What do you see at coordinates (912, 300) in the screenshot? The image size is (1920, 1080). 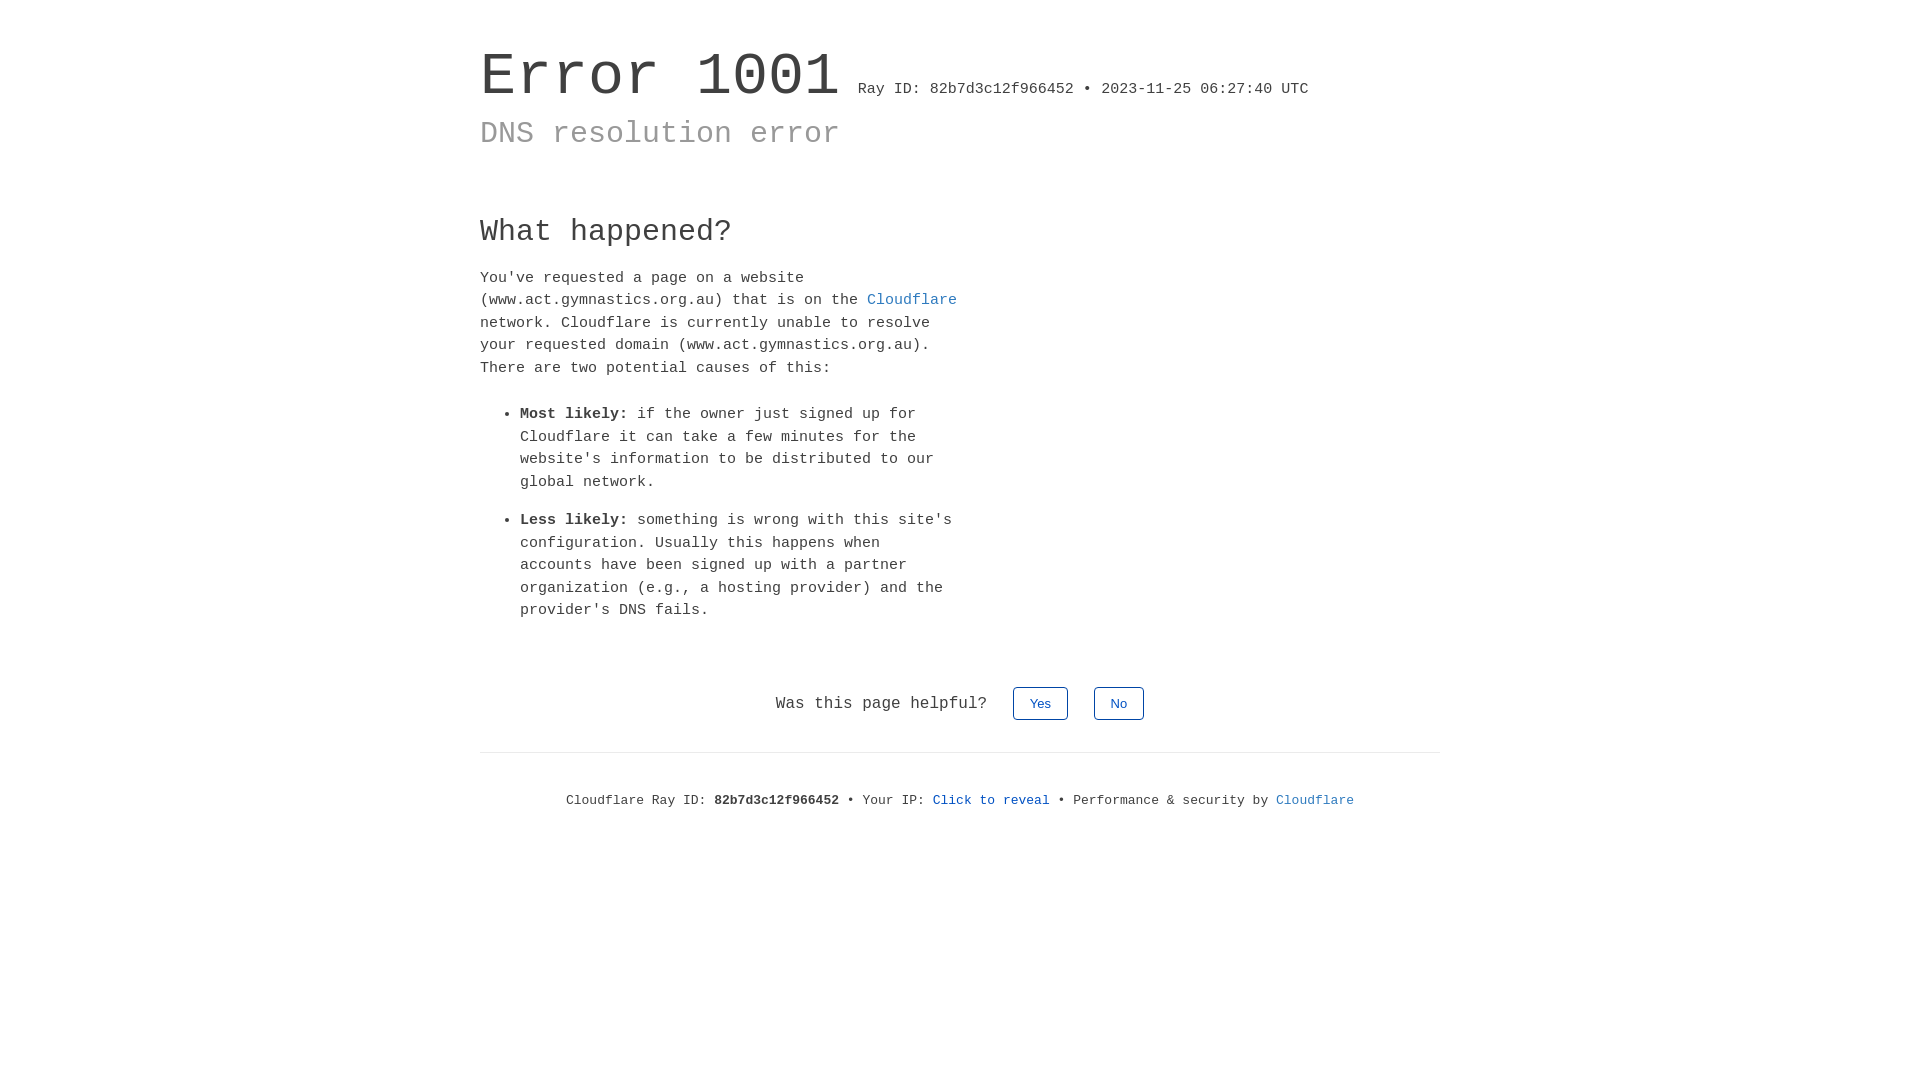 I see `Cloudflare` at bounding box center [912, 300].